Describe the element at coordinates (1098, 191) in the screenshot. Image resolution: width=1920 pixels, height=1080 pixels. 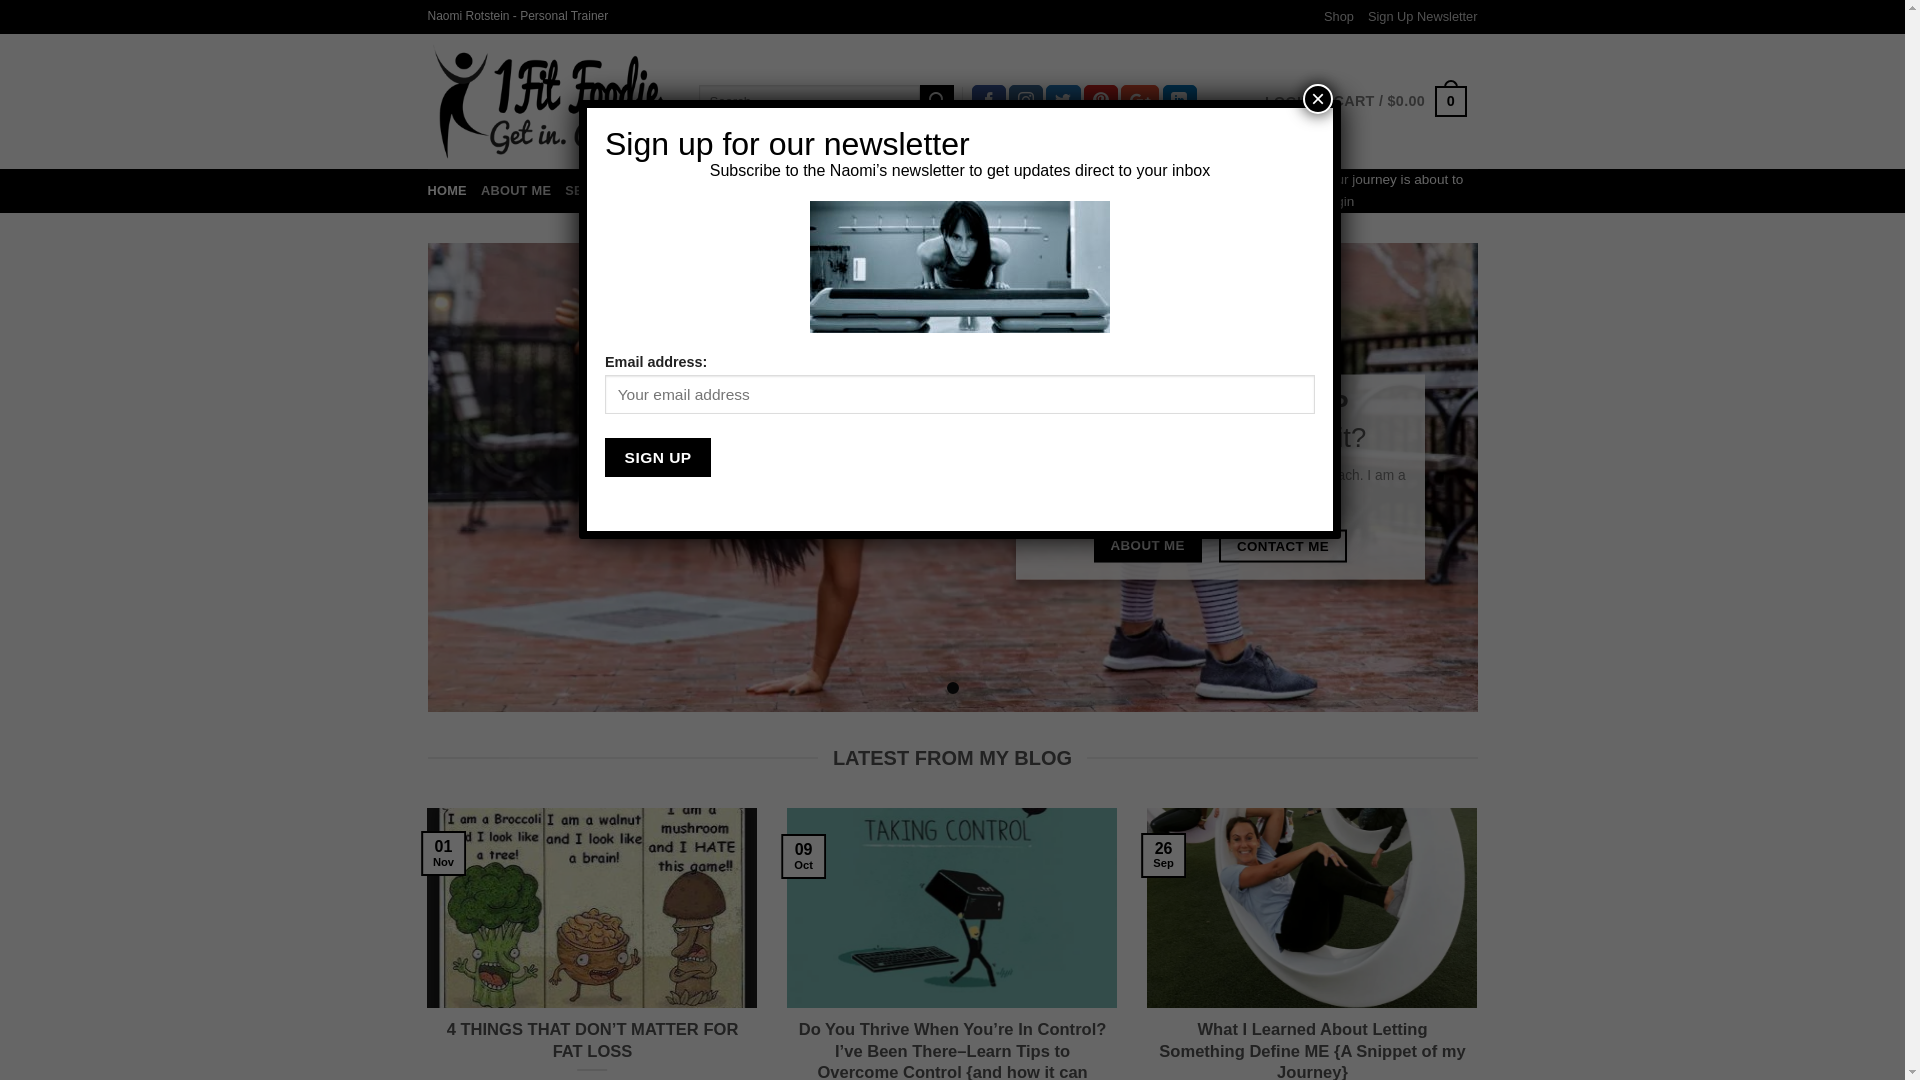
I see `BLOG` at that location.